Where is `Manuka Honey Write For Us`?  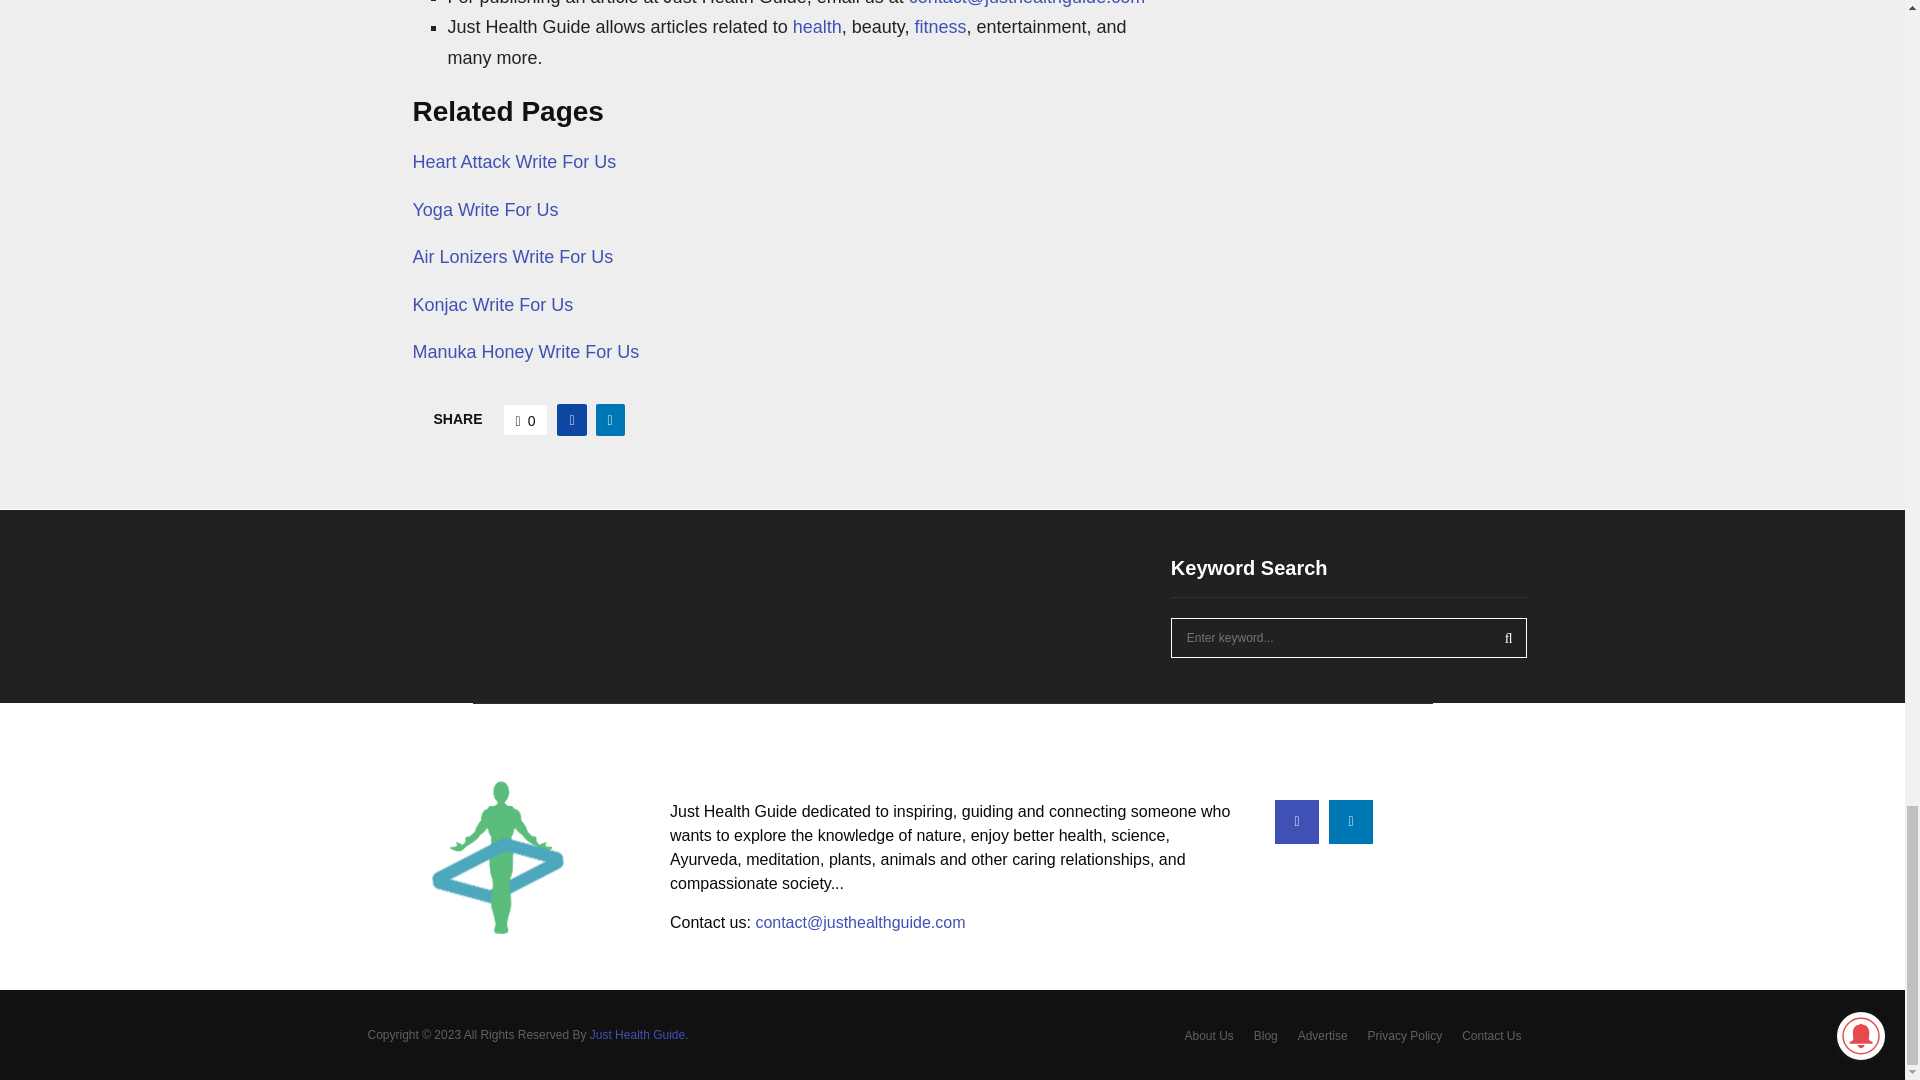 Manuka Honey Write For Us is located at coordinates (526, 352).